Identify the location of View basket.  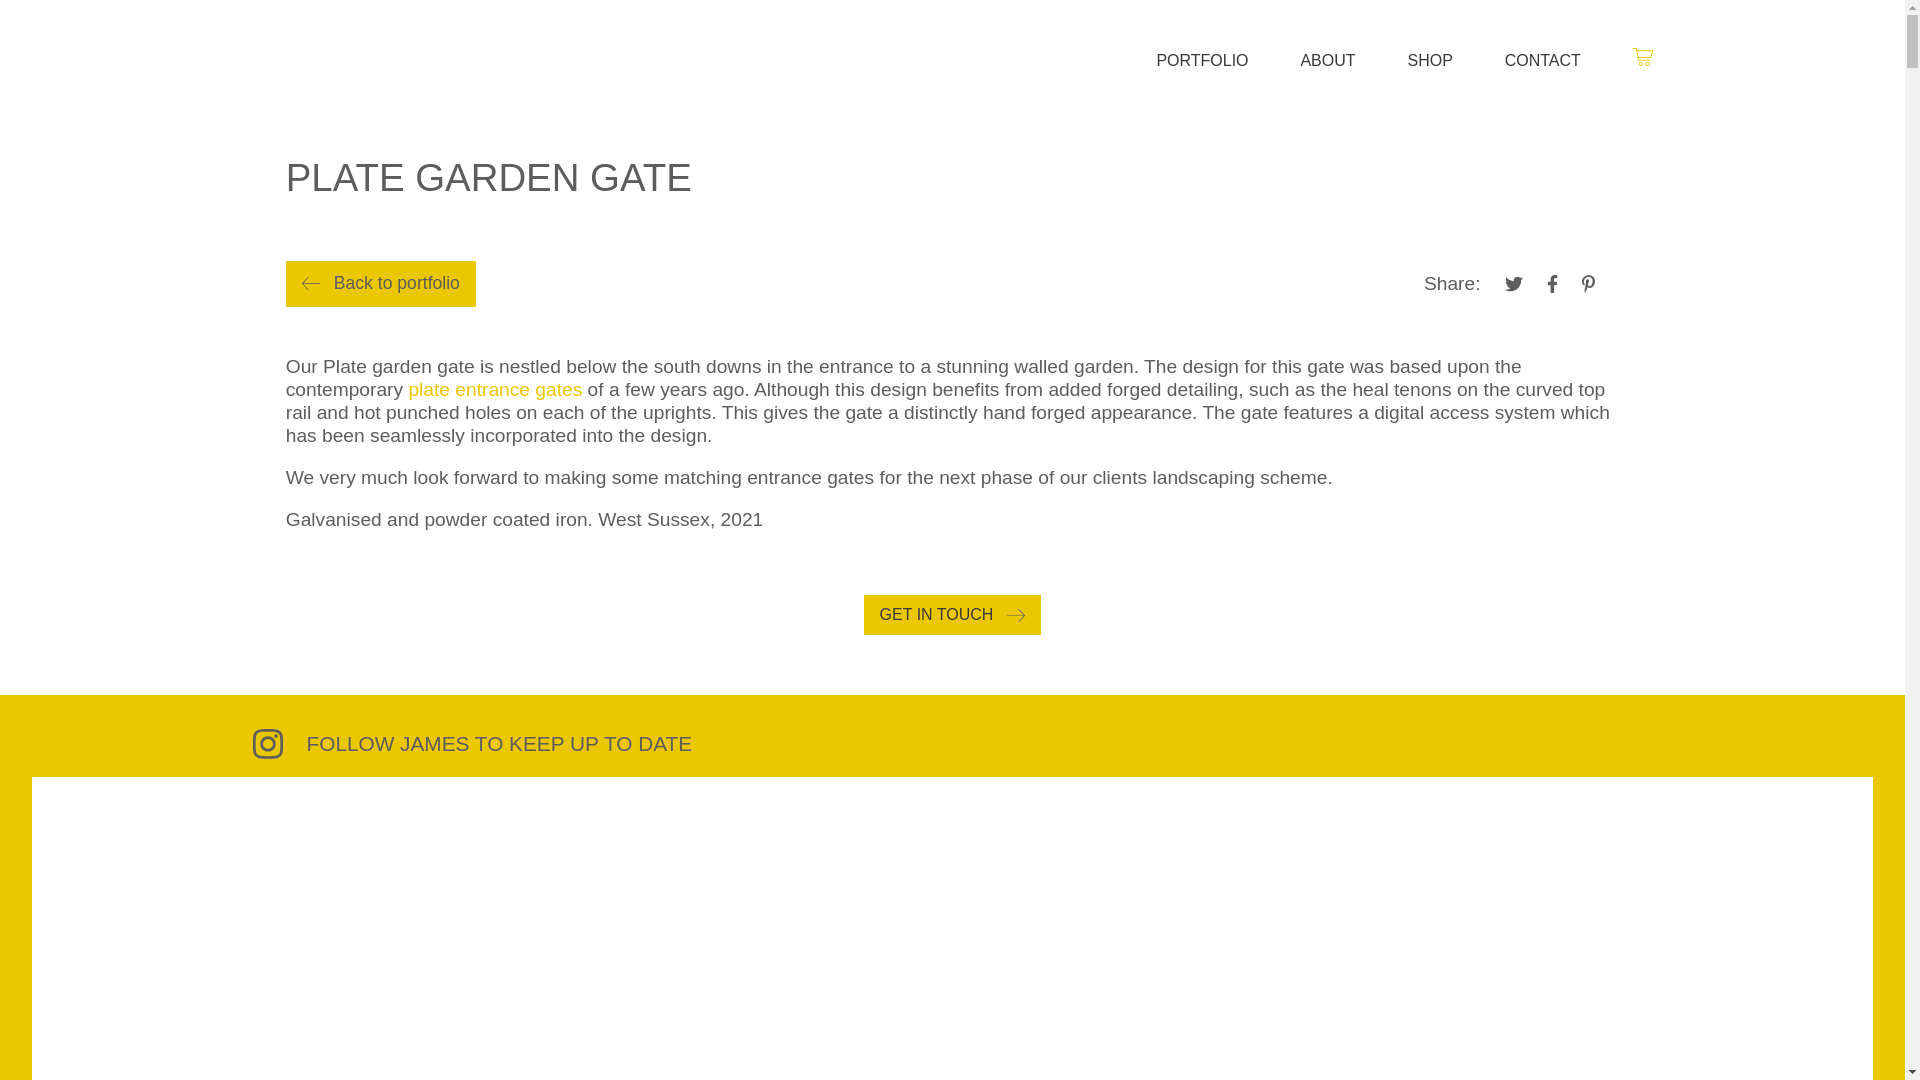
(1630, 58).